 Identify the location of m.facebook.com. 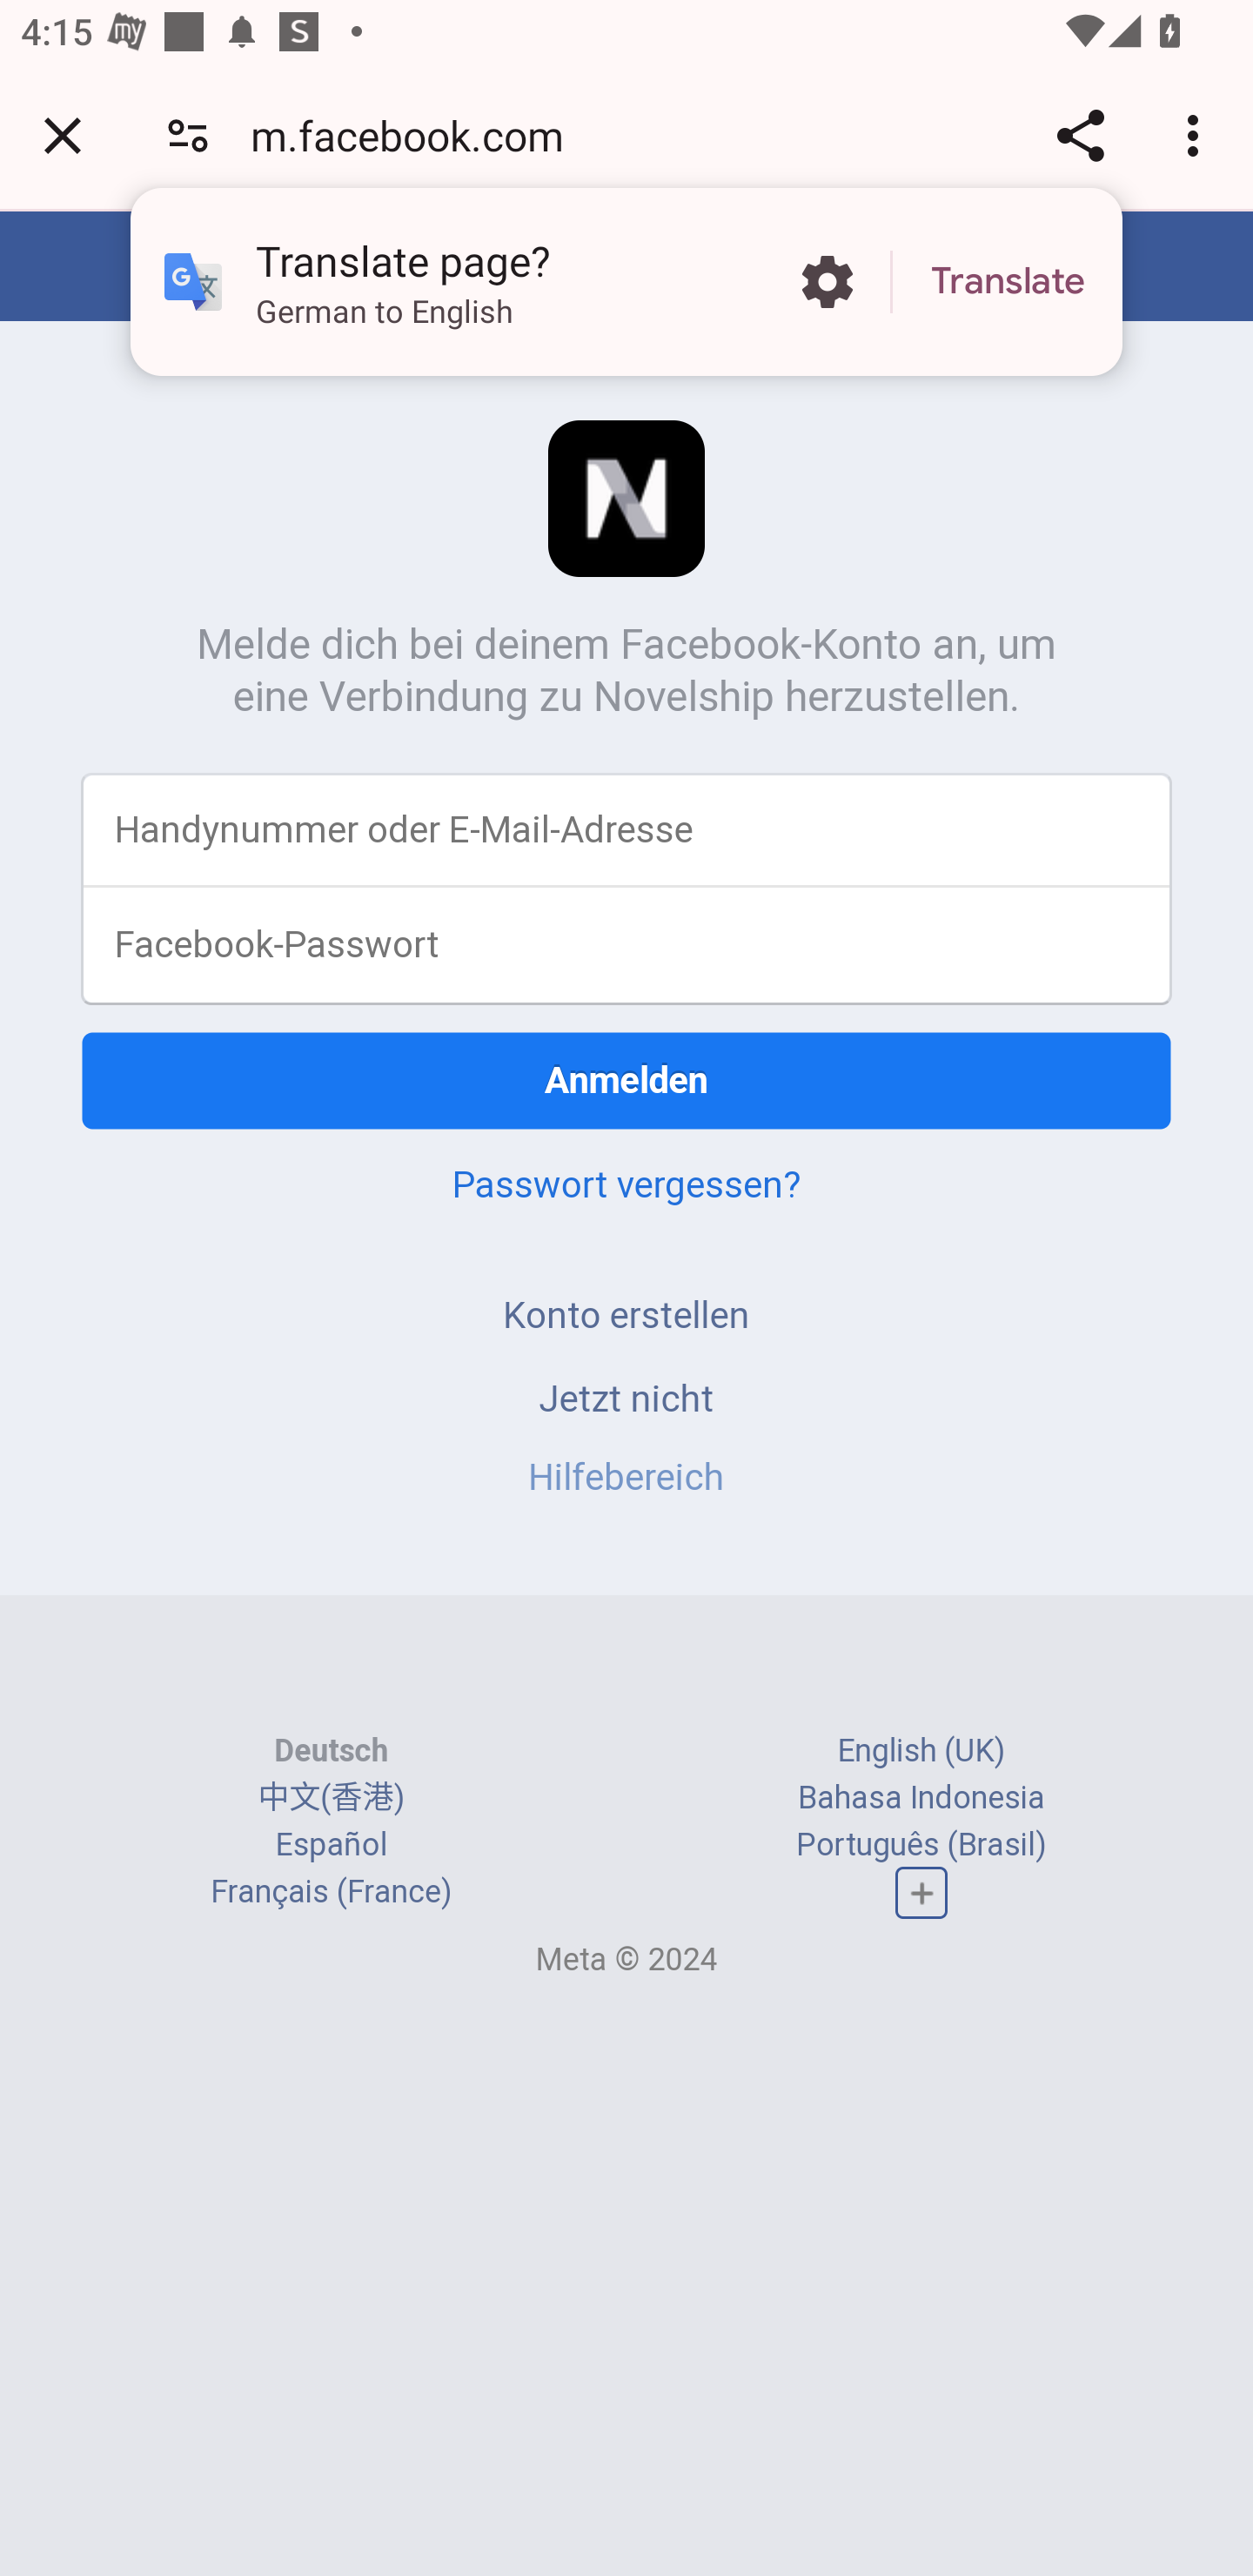
(418, 134).